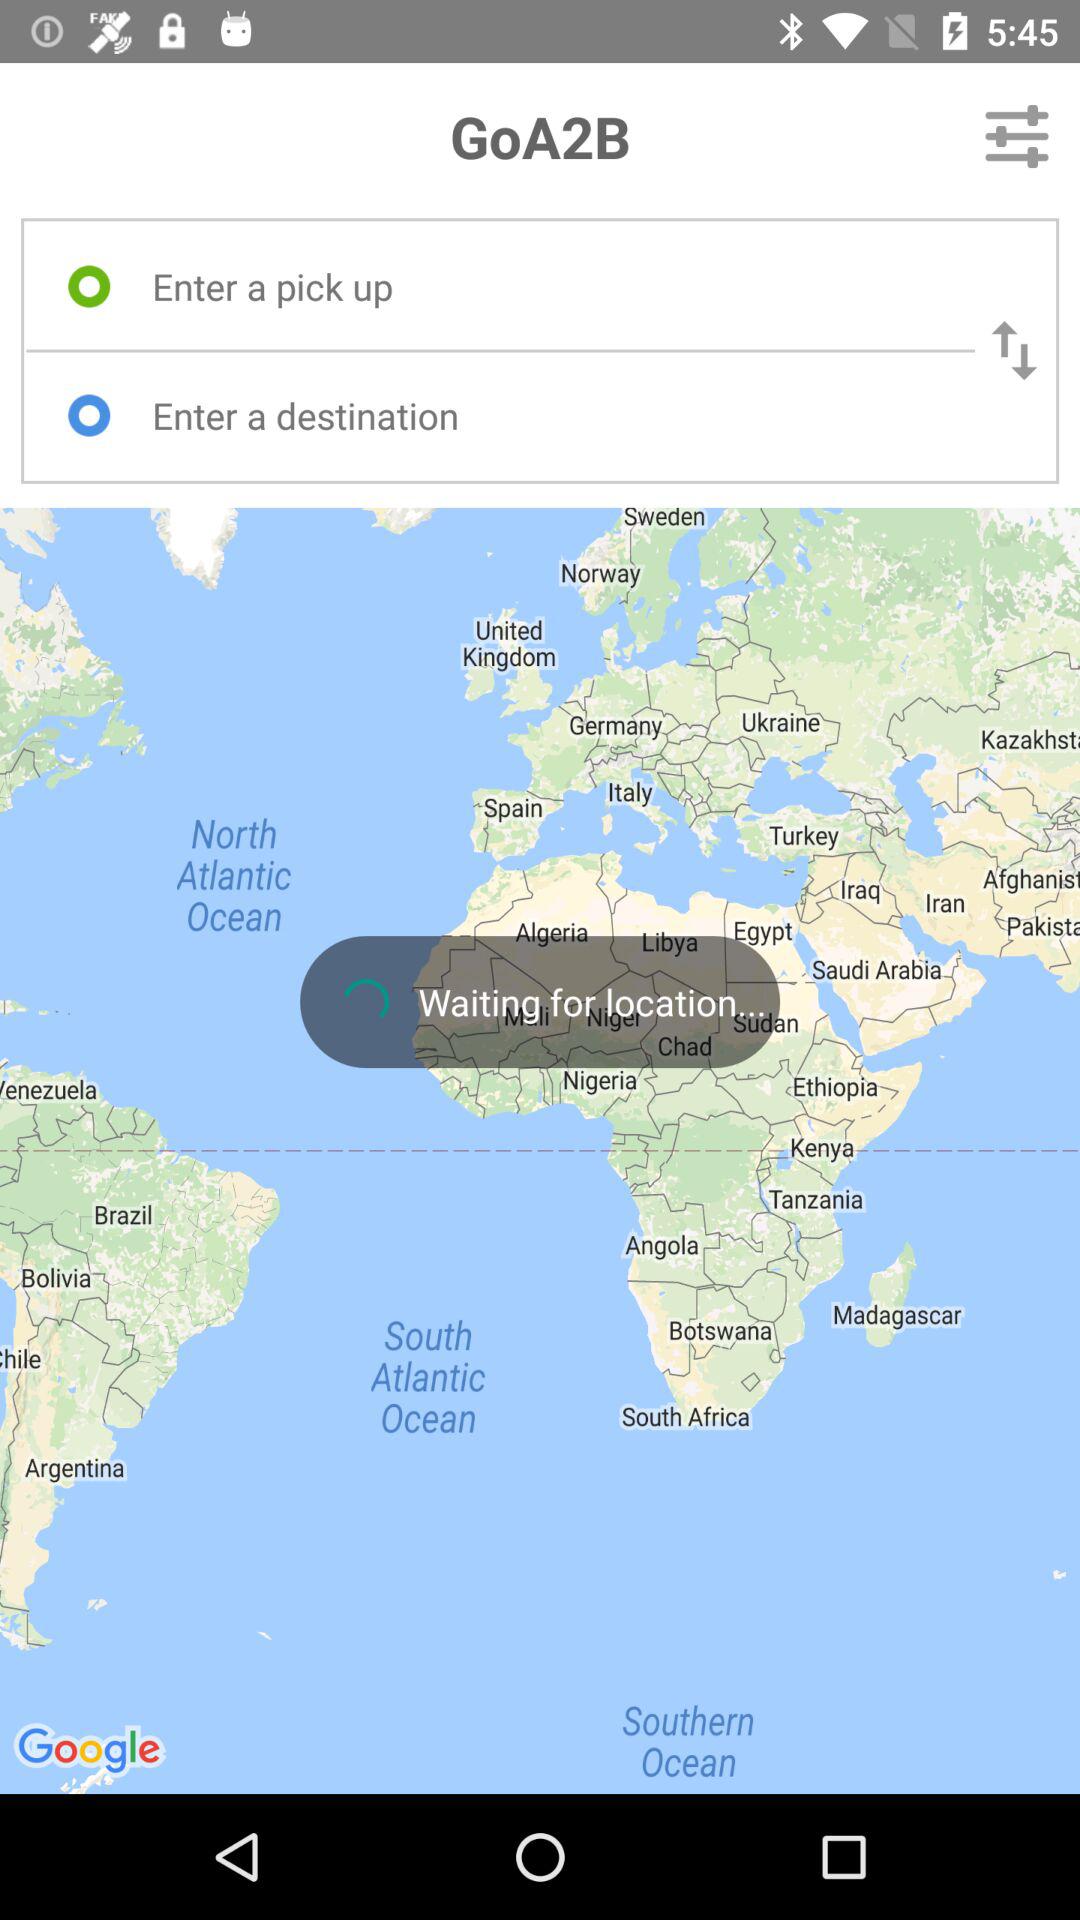 The image size is (1080, 1920). What do you see at coordinates (545, 415) in the screenshot?
I see `find directions` at bounding box center [545, 415].